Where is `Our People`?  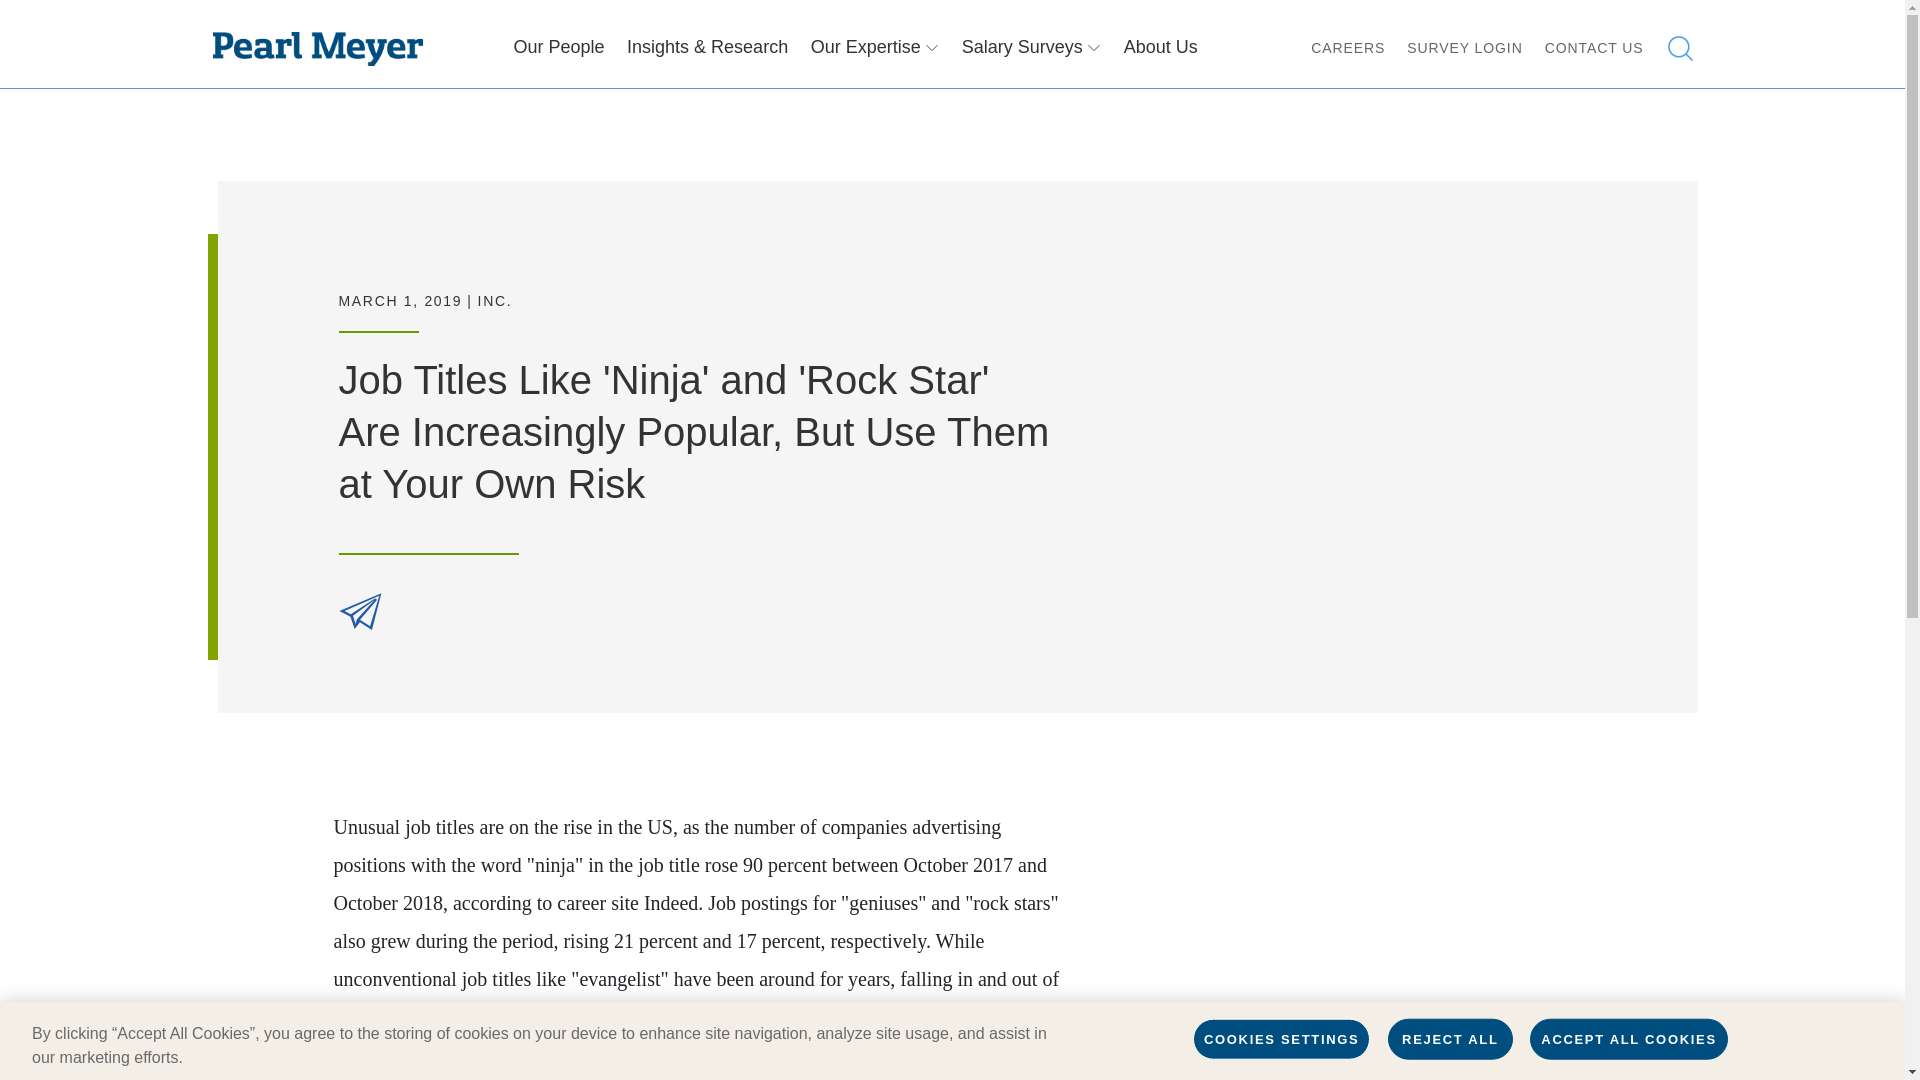 Our People is located at coordinates (559, 60).